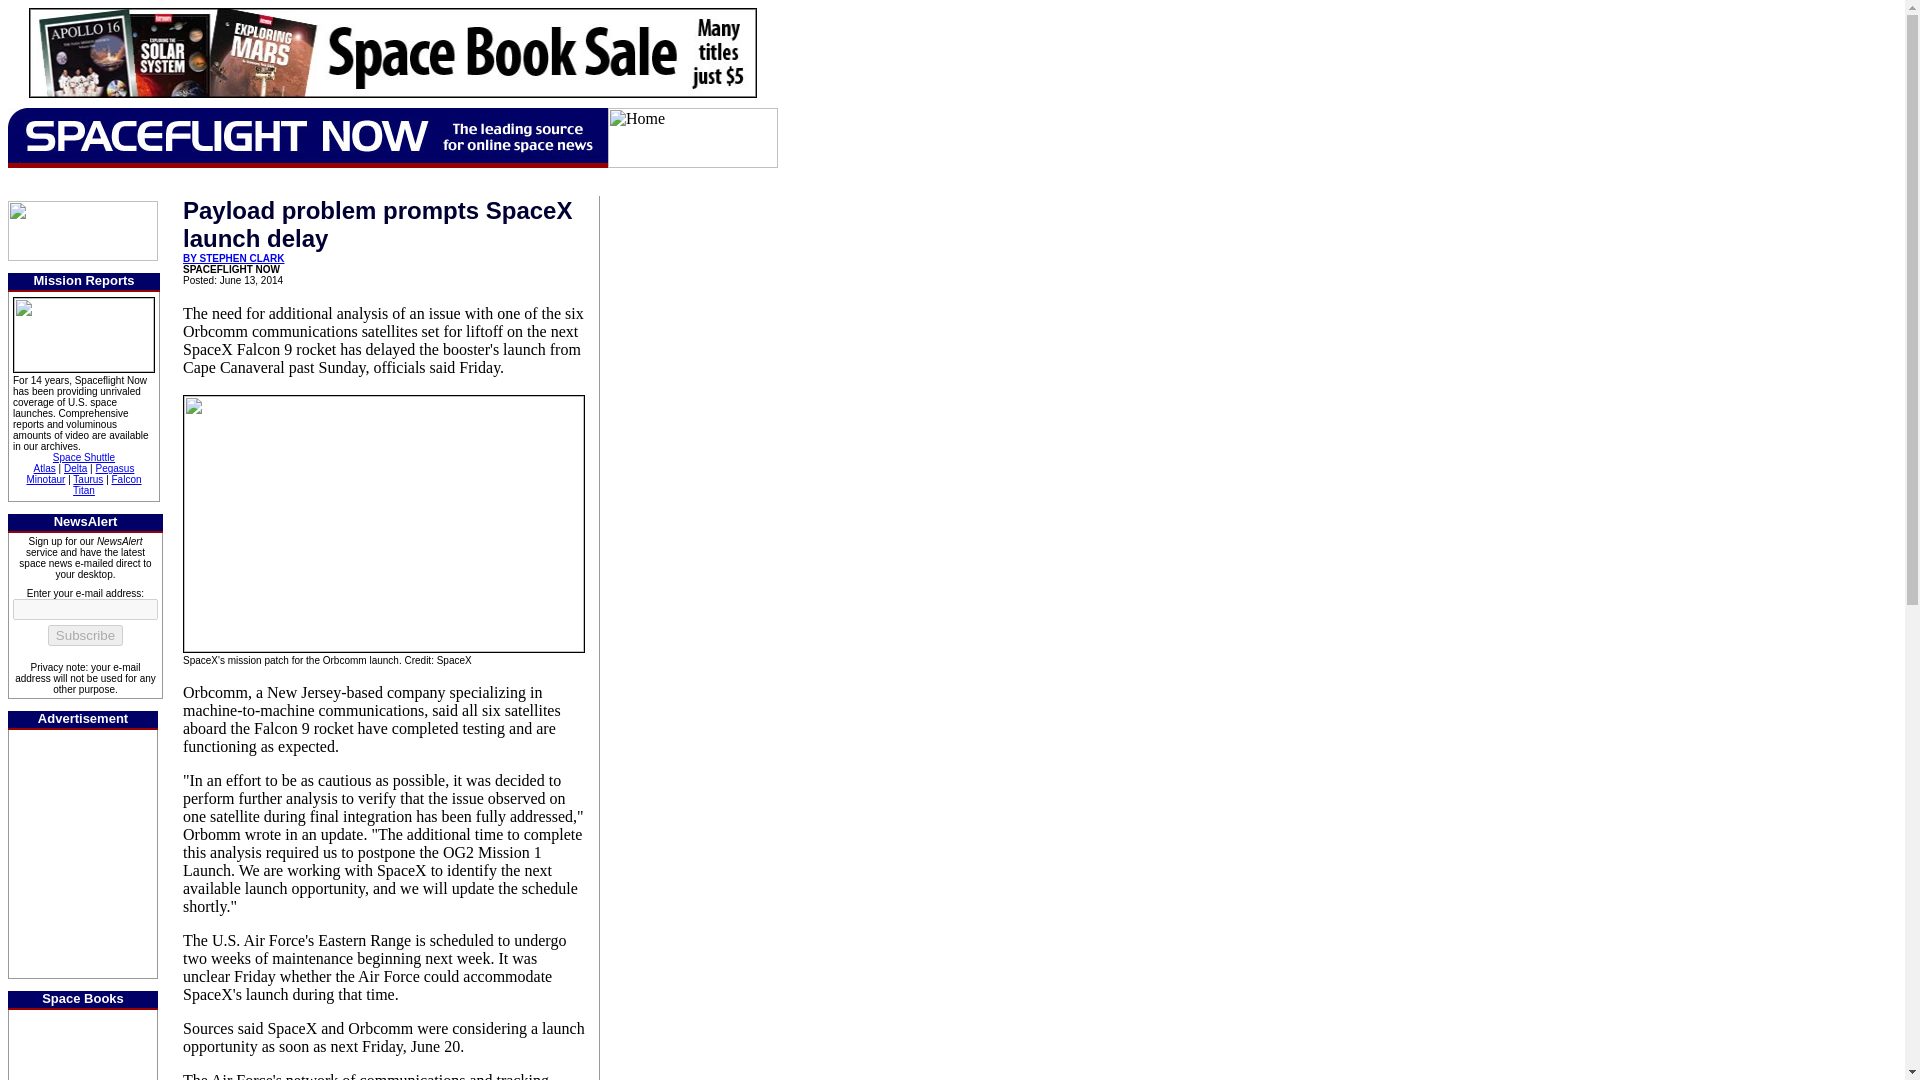 This screenshot has width=1920, height=1080. What do you see at coordinates (74, 468) in the screenshot?
I see `Delta` at bounding box center [74, 468].